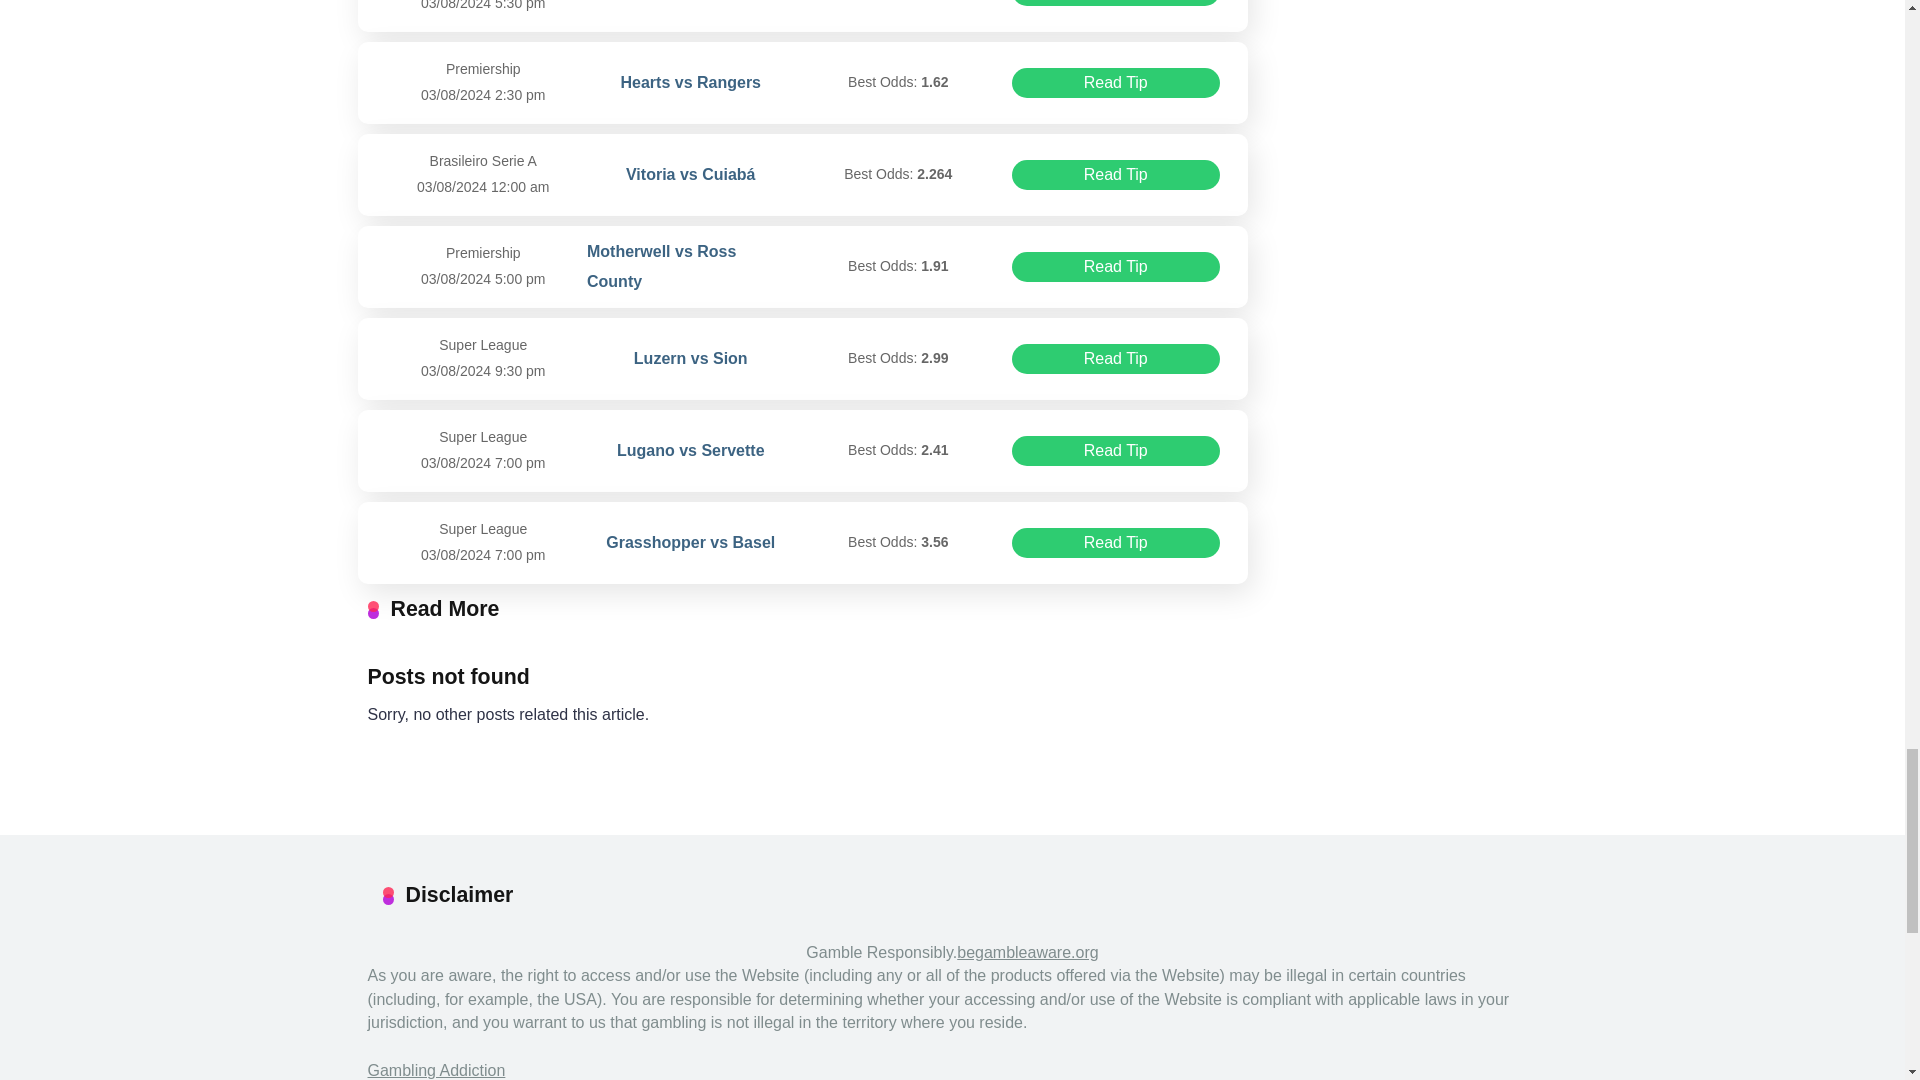 This screenshot has width=1920, height=1080. What do you see at coordinates (1115, 174) in the screenshot?
I see `Read Tip` at bounding box center [1115, 174].